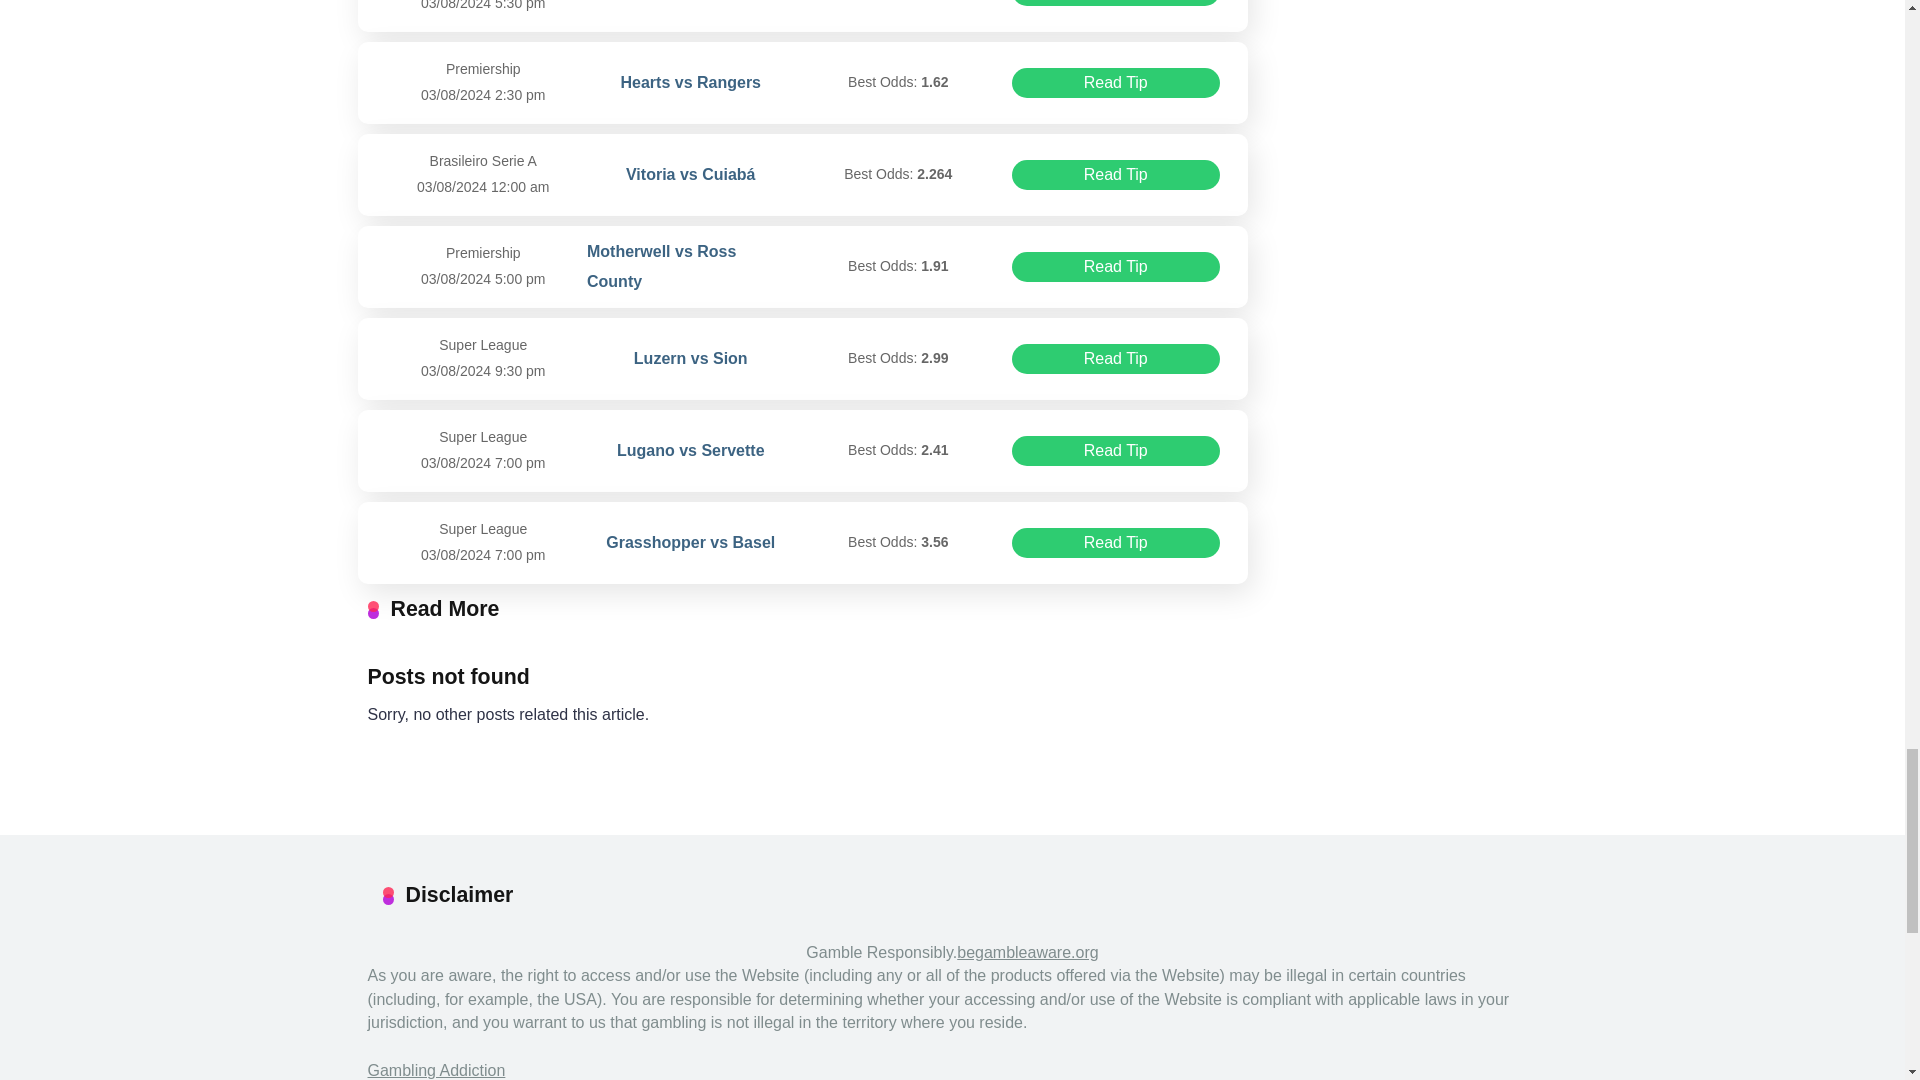 This screenshot has width=1920, height=1080. What do you see at coordinates (1115, 174) in the screenshot?
I see `Read Tip` at bounding box center [1115, 174].